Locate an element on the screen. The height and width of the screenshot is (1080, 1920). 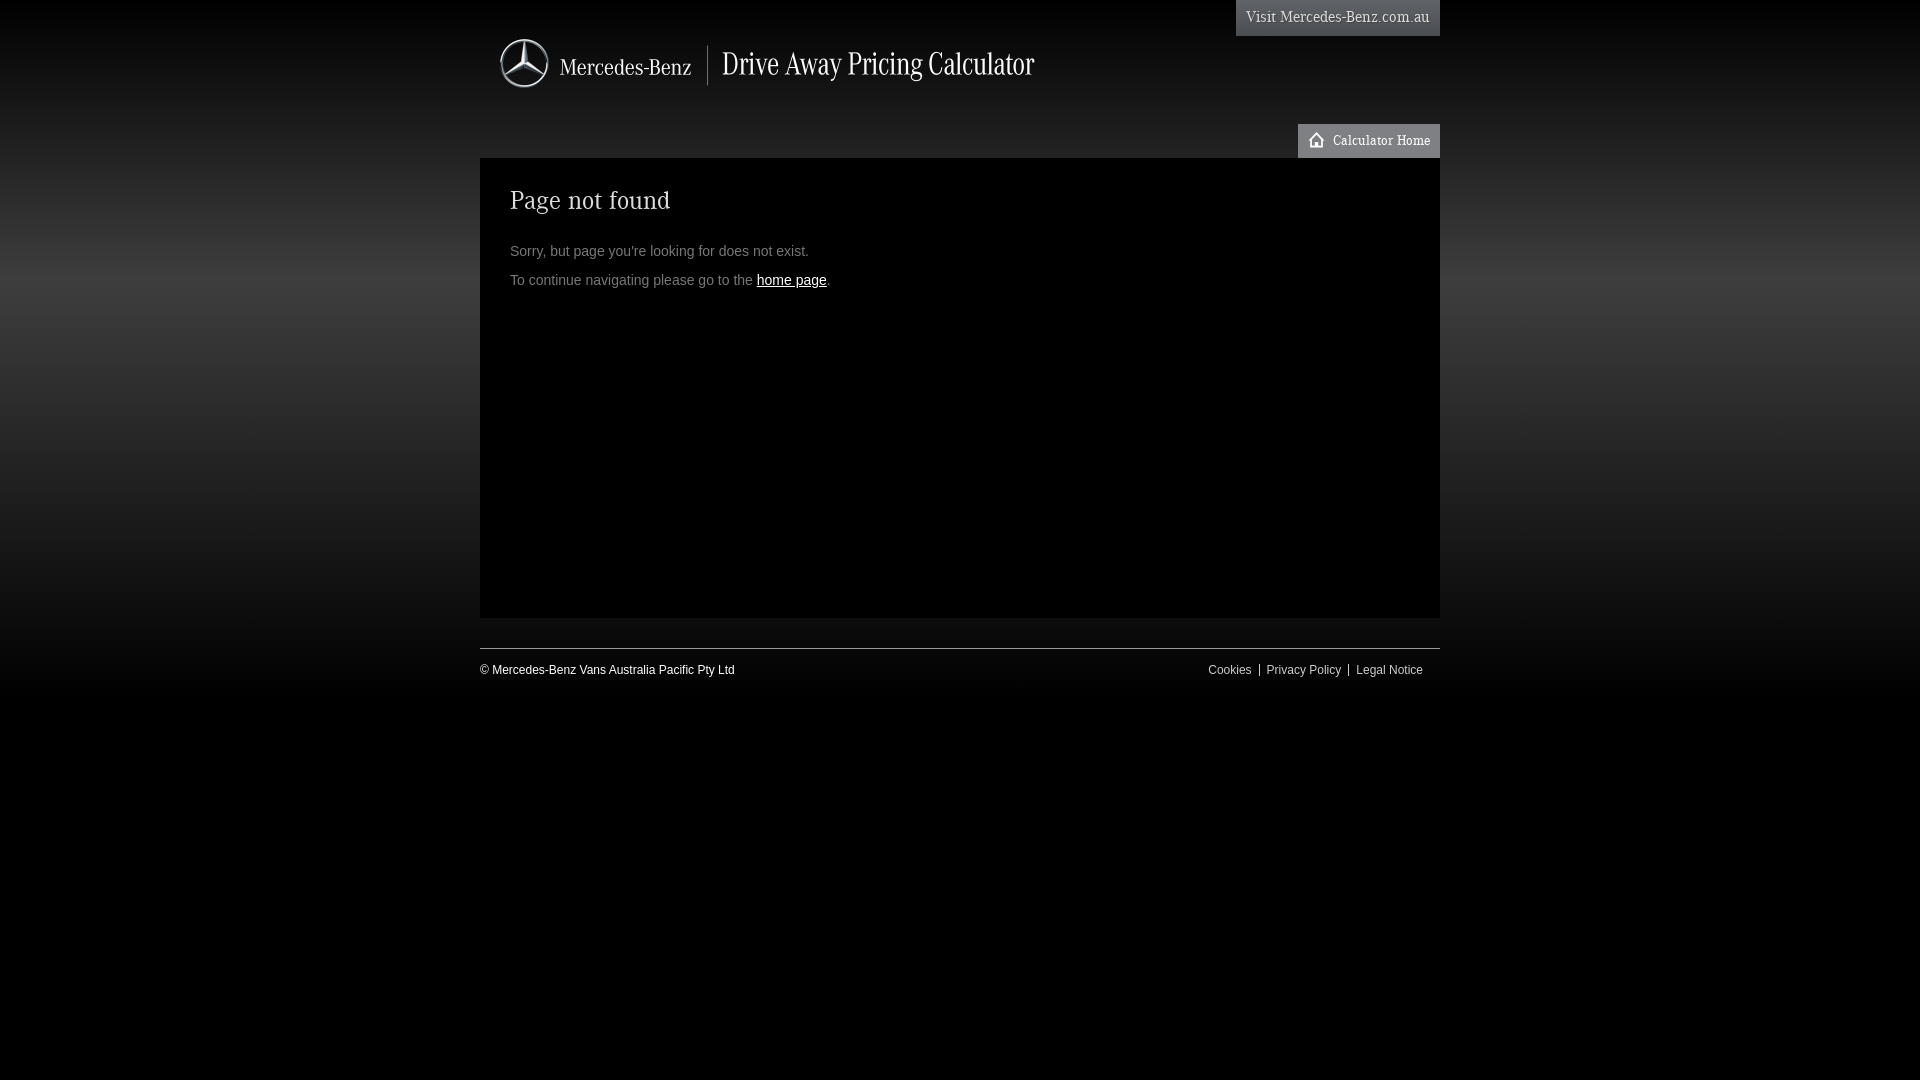
Calculator Home is located at coordinates (1369, 141).